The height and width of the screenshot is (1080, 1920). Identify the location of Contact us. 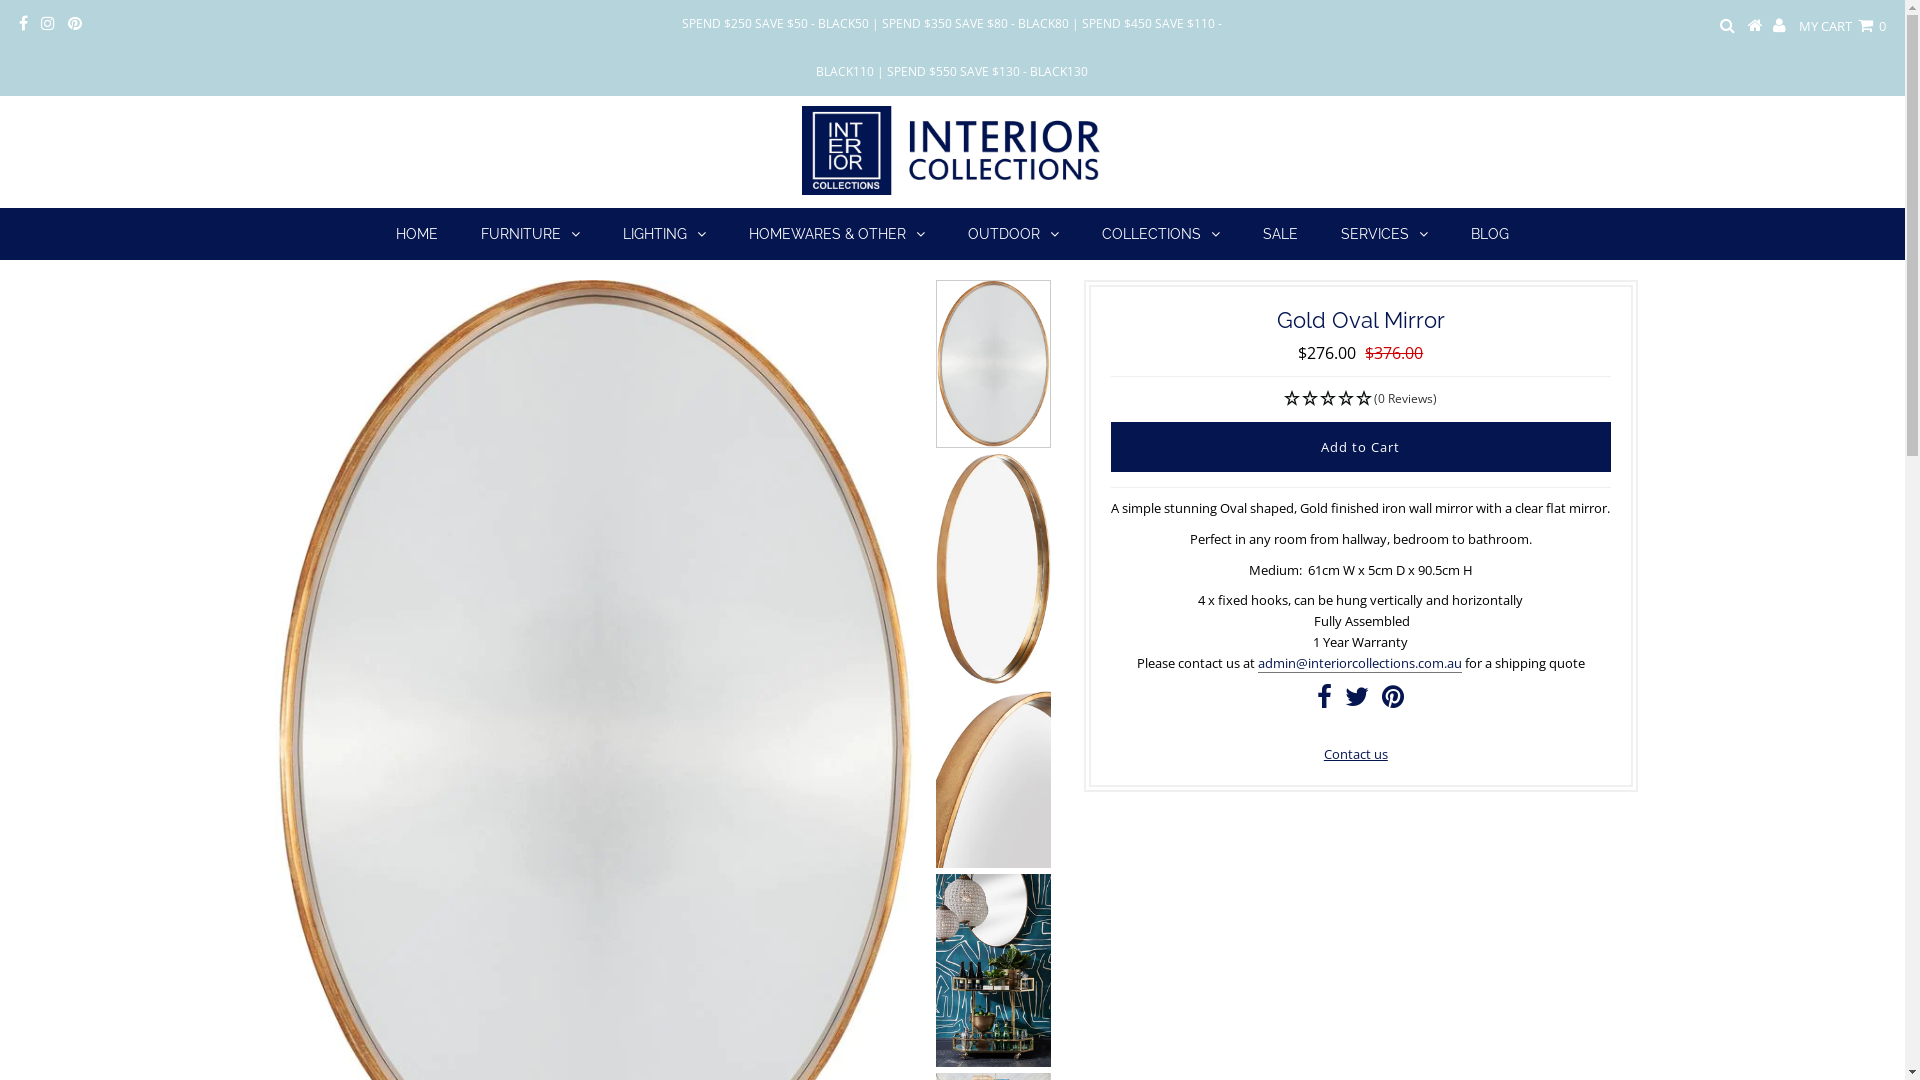
(1356, 754).